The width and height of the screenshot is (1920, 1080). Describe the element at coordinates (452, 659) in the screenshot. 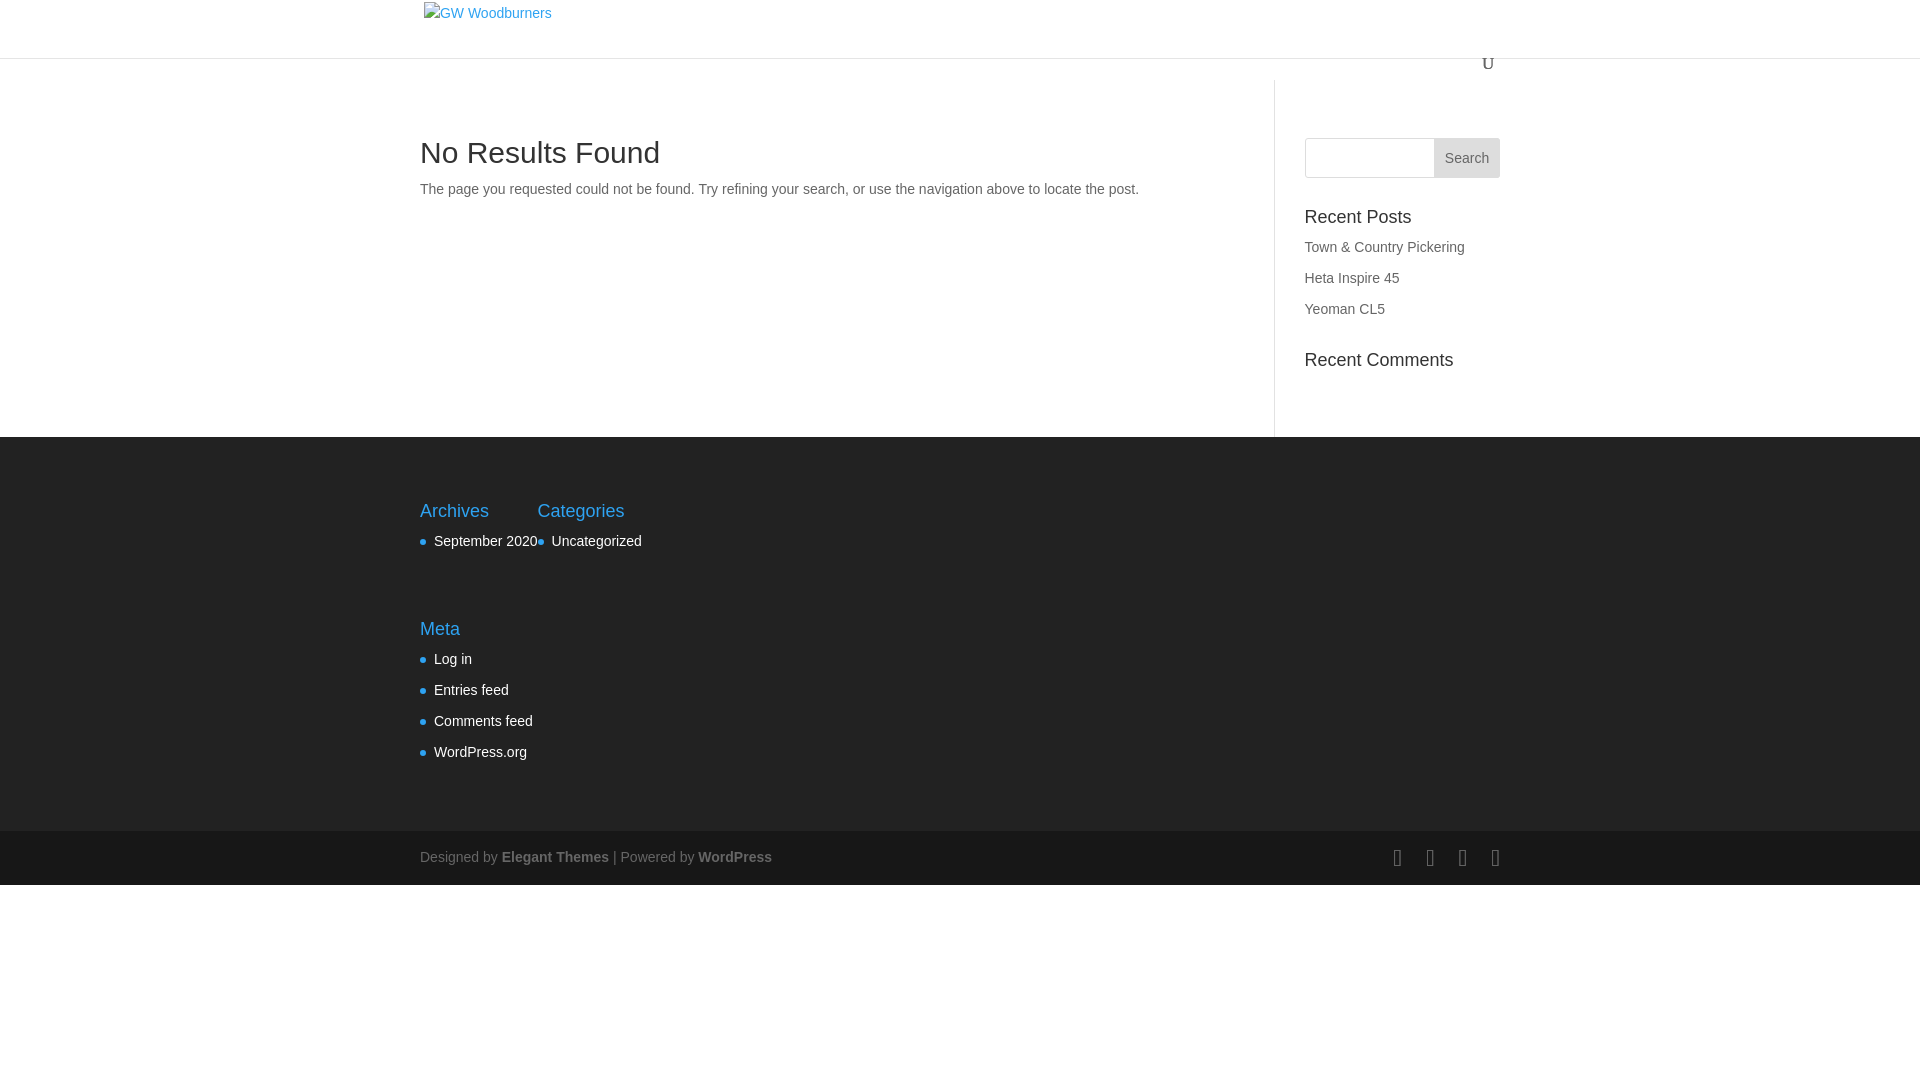

I see `Log in` at that location.